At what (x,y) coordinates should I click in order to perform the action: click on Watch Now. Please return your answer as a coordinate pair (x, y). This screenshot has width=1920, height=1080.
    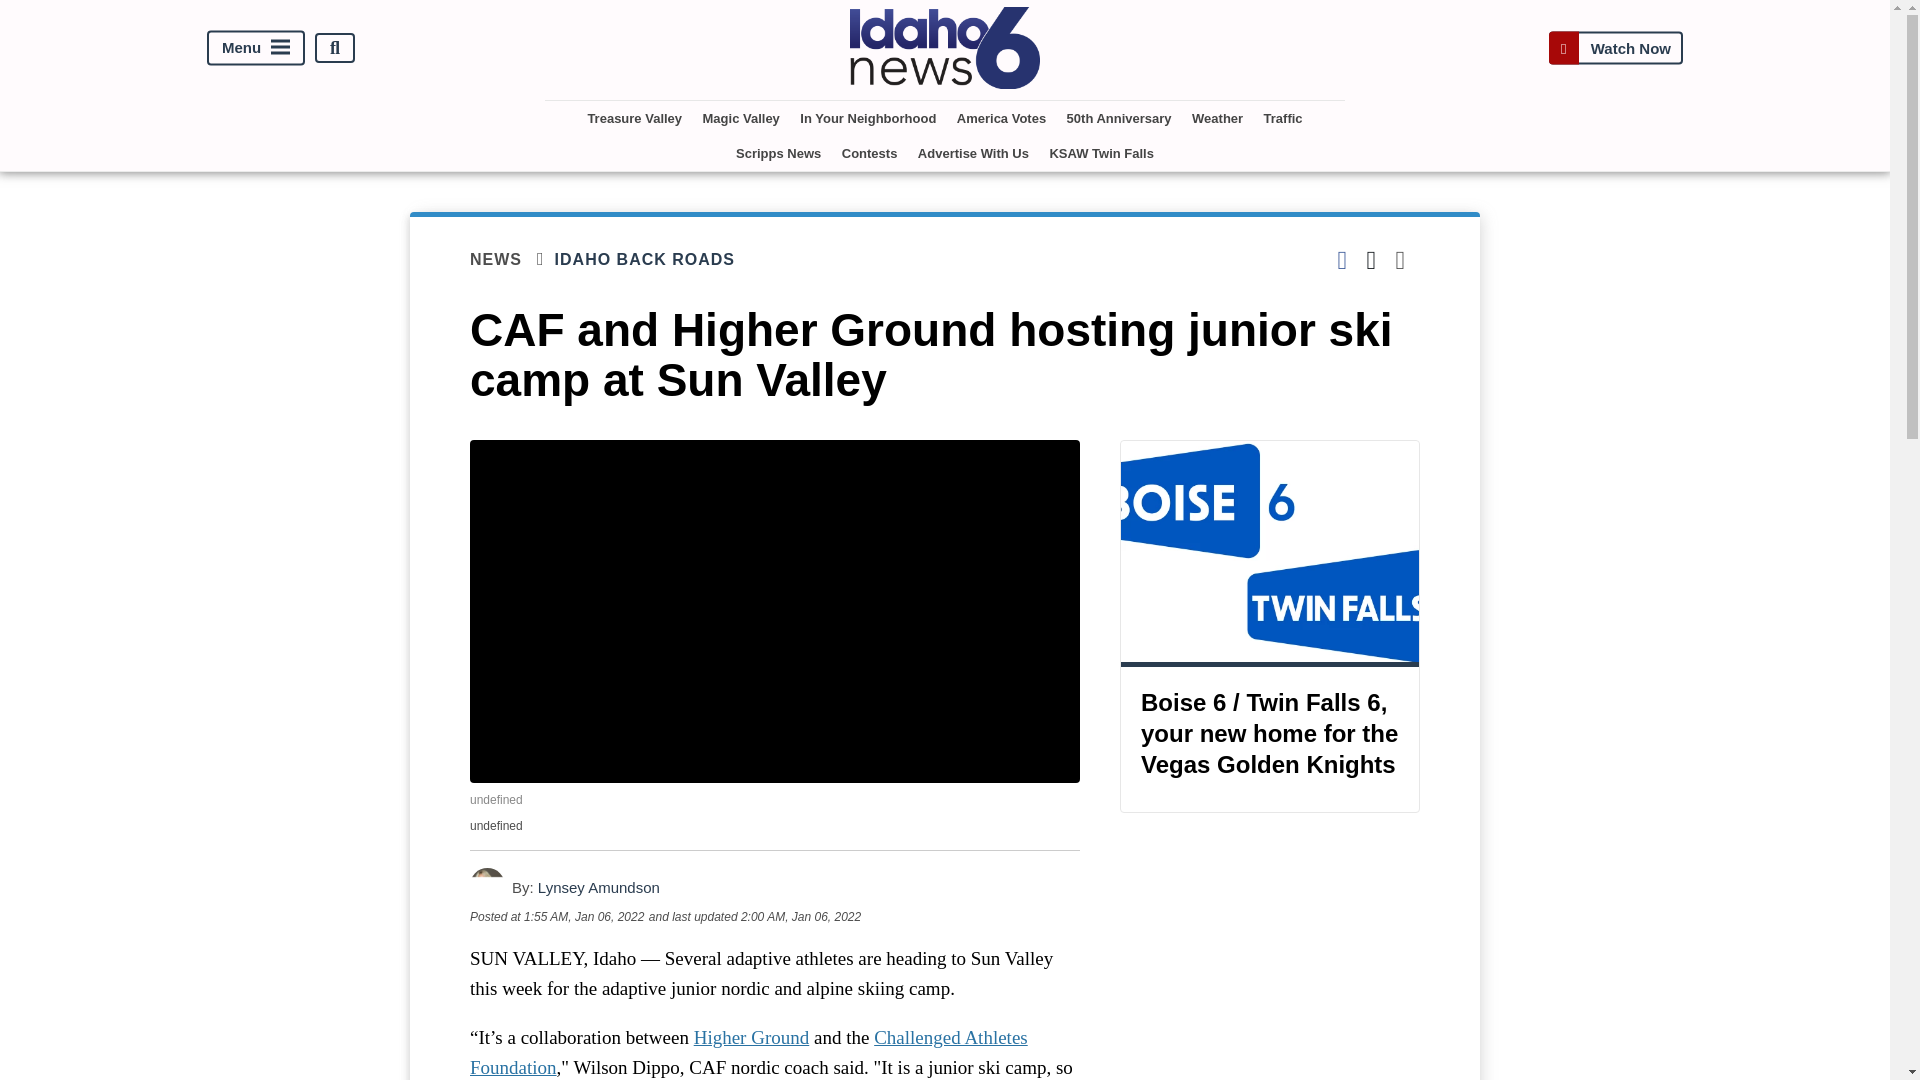
    Looking at the image, I should click on (1615, 48).